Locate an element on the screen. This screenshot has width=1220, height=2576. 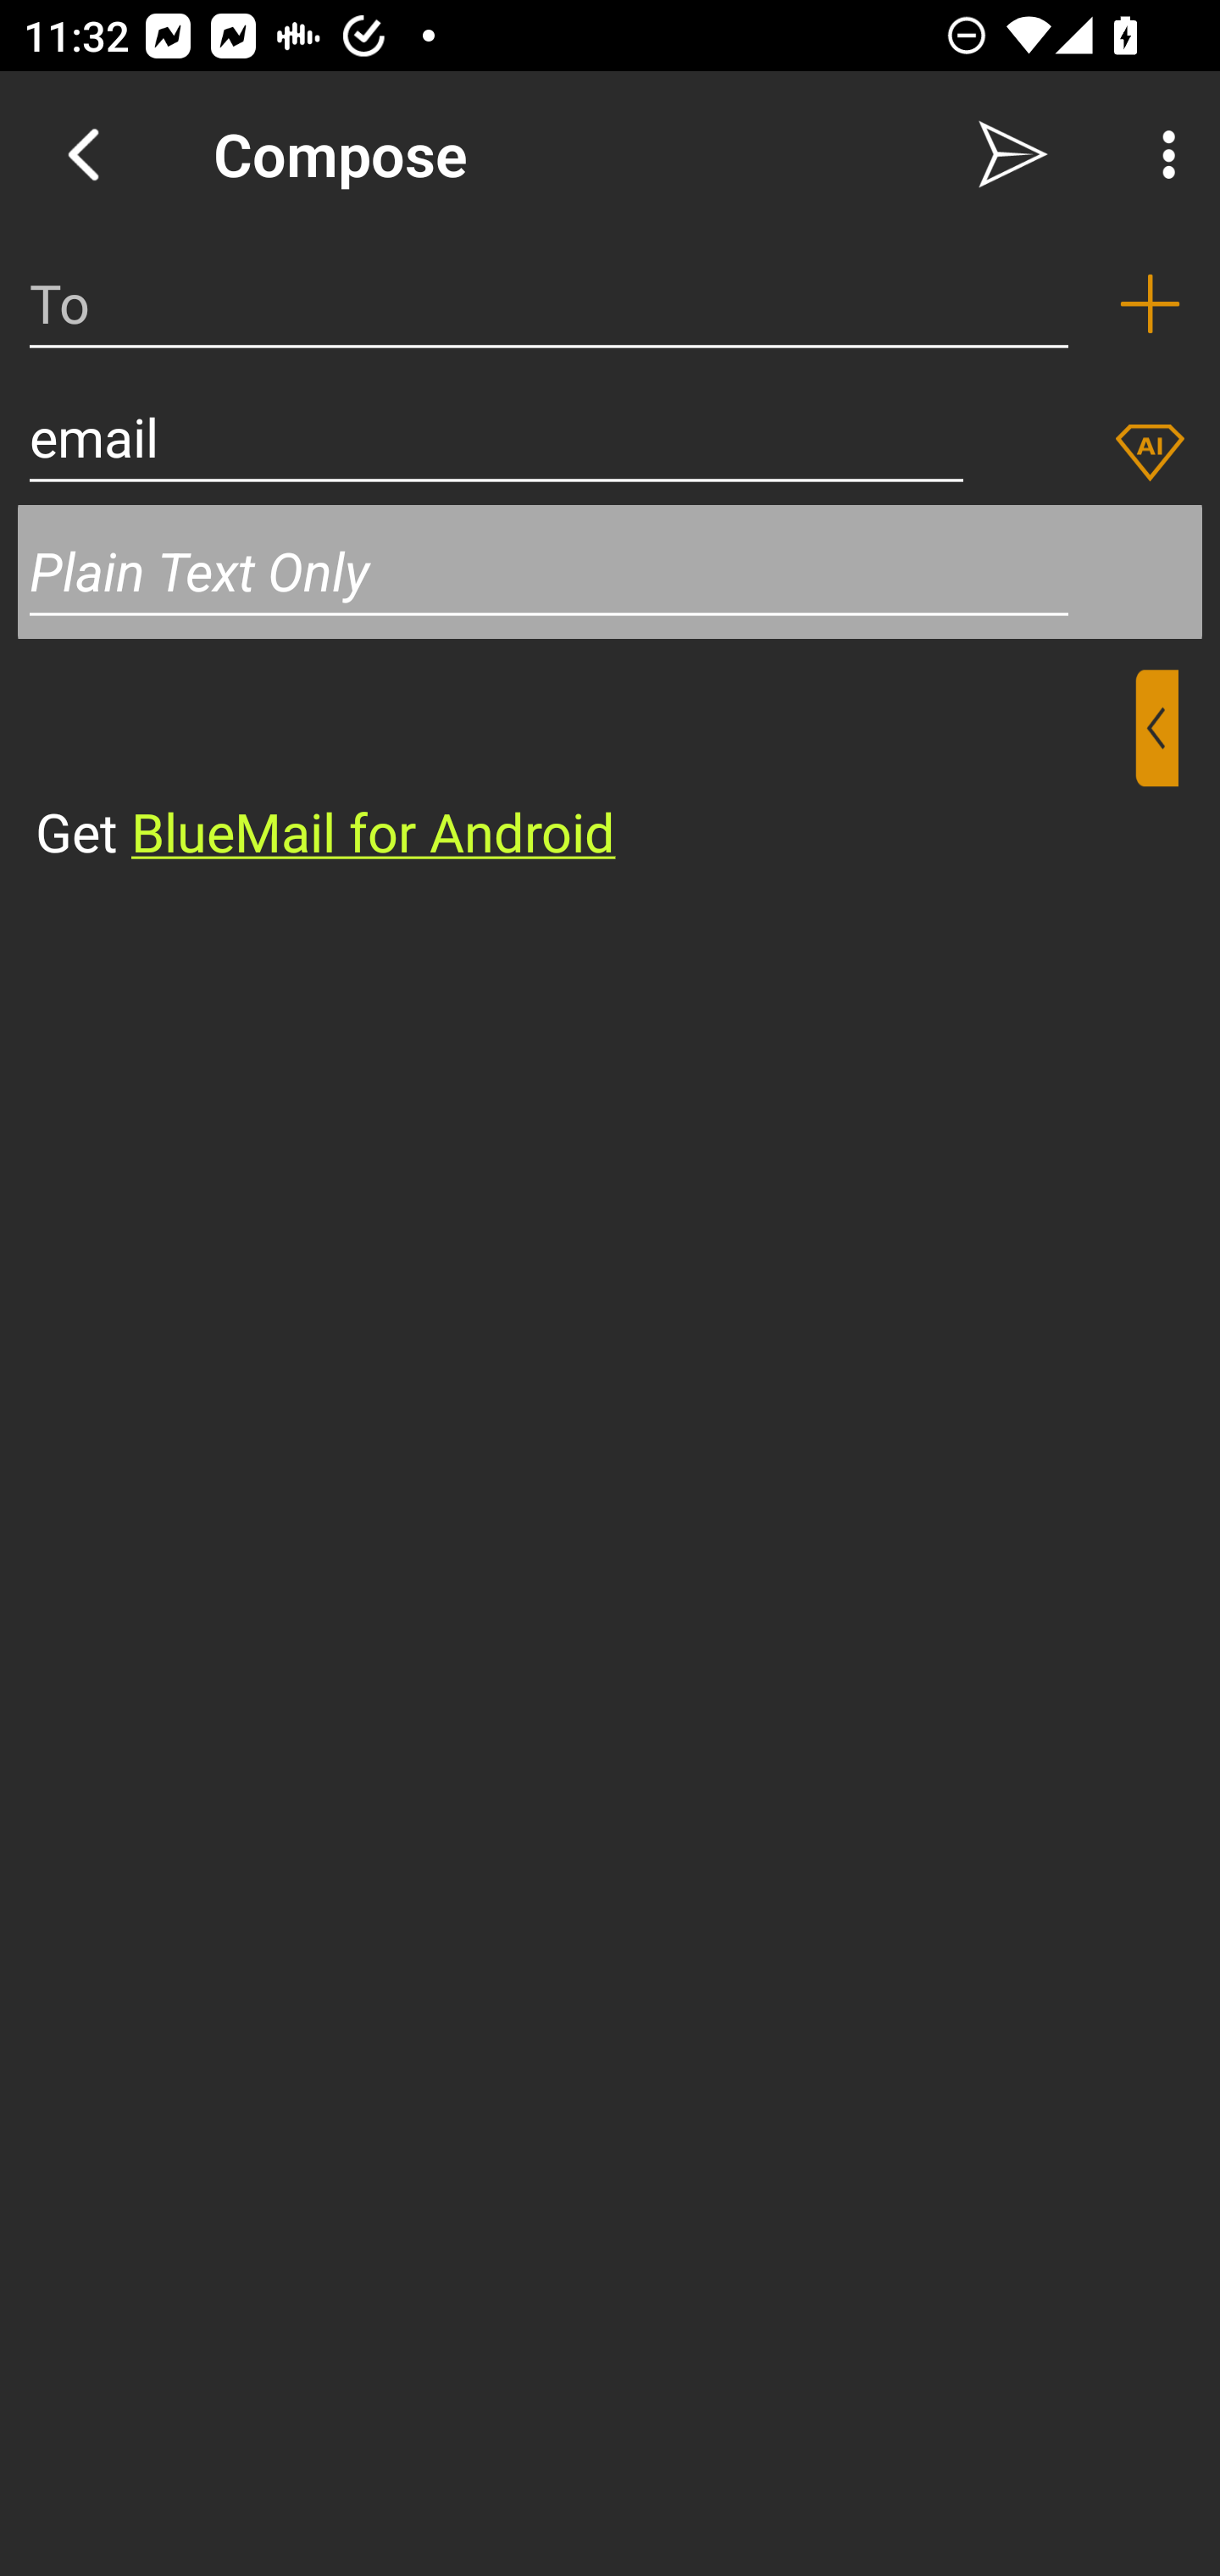
To is located at coordinates (549, 303).